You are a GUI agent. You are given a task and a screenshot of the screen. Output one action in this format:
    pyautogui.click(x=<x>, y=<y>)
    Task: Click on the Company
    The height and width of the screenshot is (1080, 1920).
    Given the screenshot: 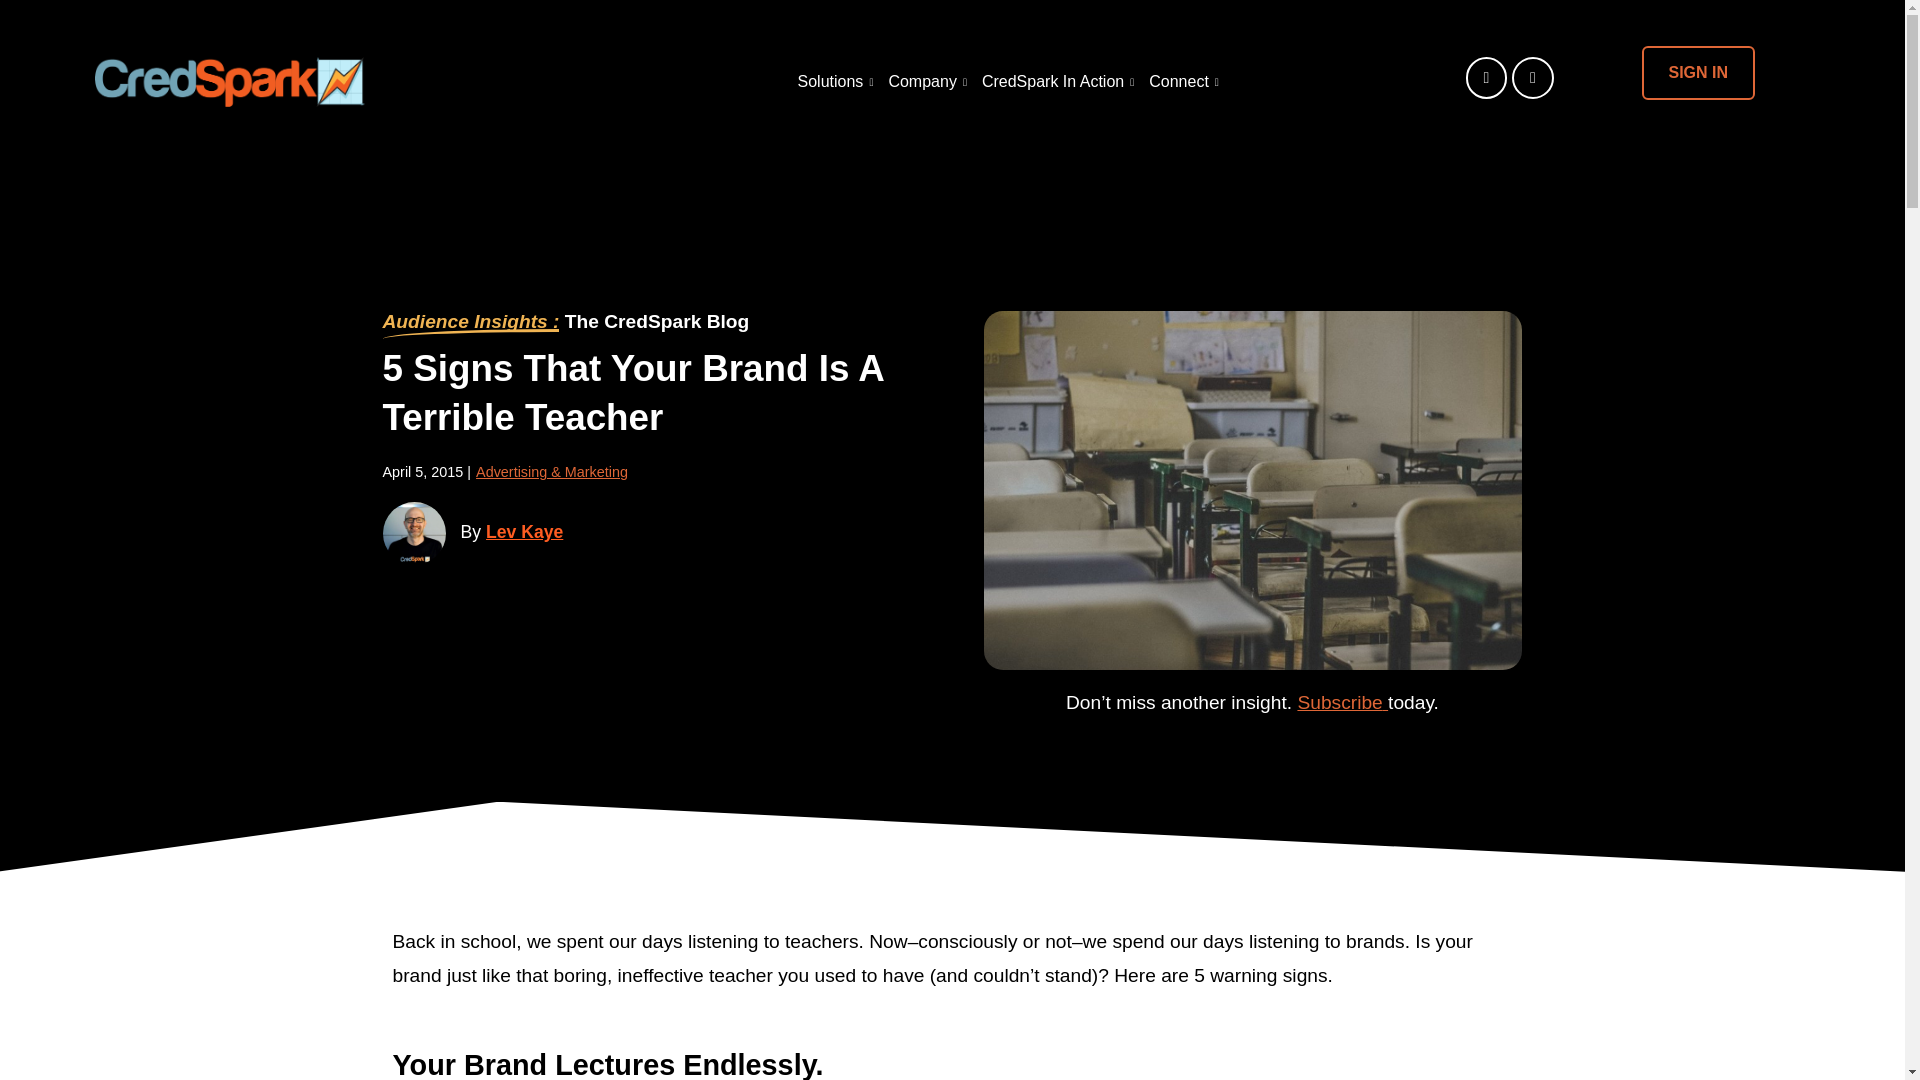 What is the action you would take?
    pyautogui.click(x=924, y=82)
    